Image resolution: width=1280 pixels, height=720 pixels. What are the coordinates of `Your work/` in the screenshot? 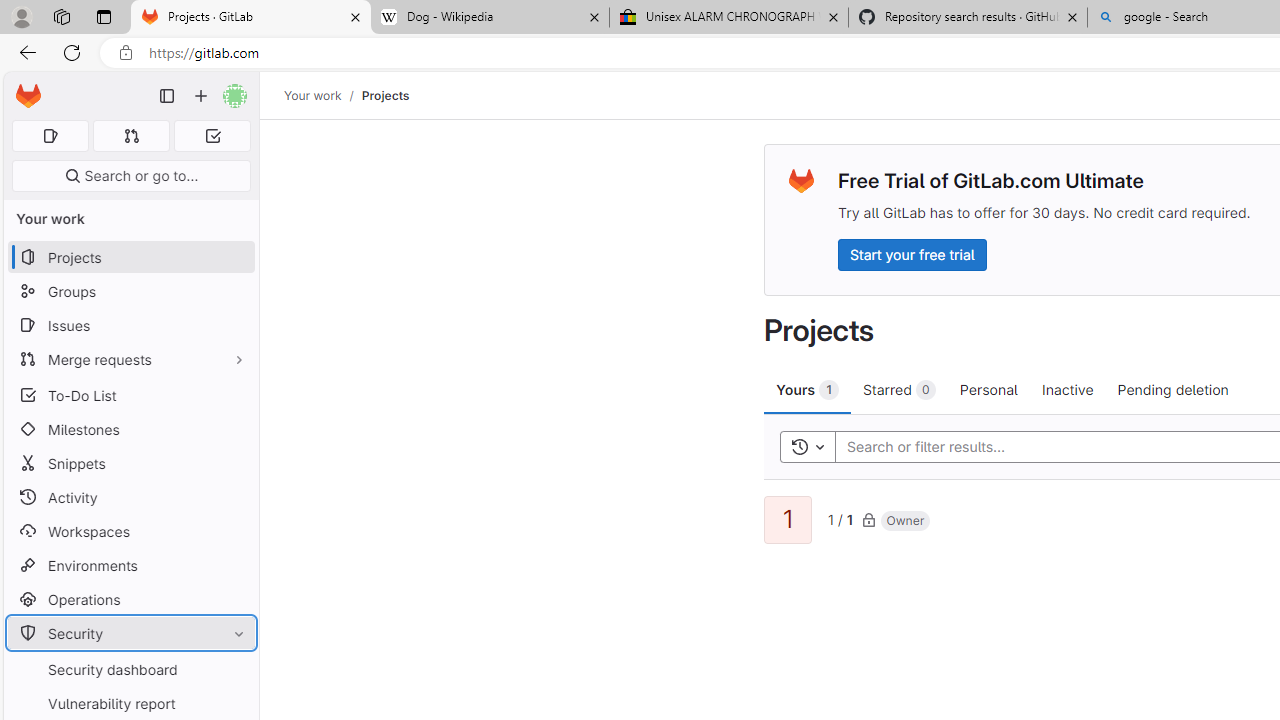 It's located at (323, 95).